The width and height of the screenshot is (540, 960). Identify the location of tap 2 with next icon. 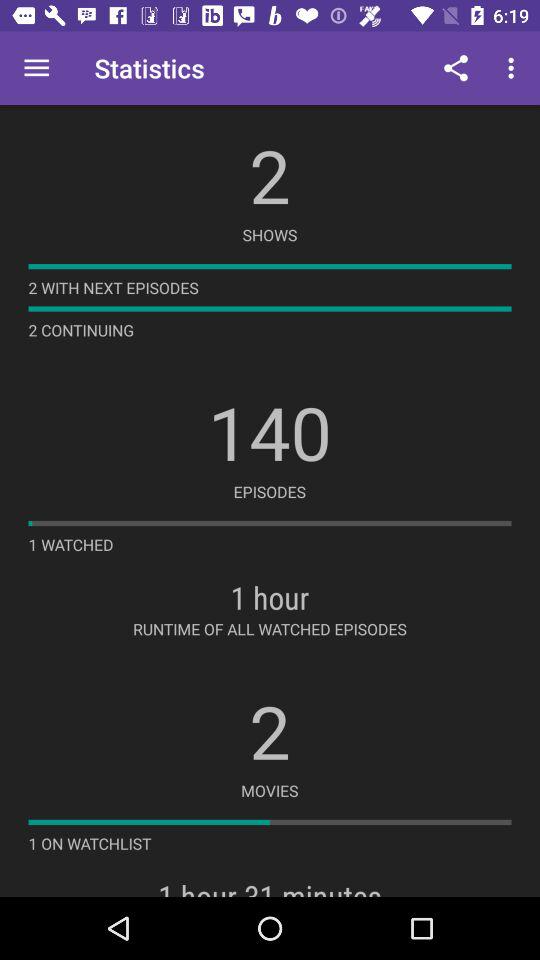
(113, 288).